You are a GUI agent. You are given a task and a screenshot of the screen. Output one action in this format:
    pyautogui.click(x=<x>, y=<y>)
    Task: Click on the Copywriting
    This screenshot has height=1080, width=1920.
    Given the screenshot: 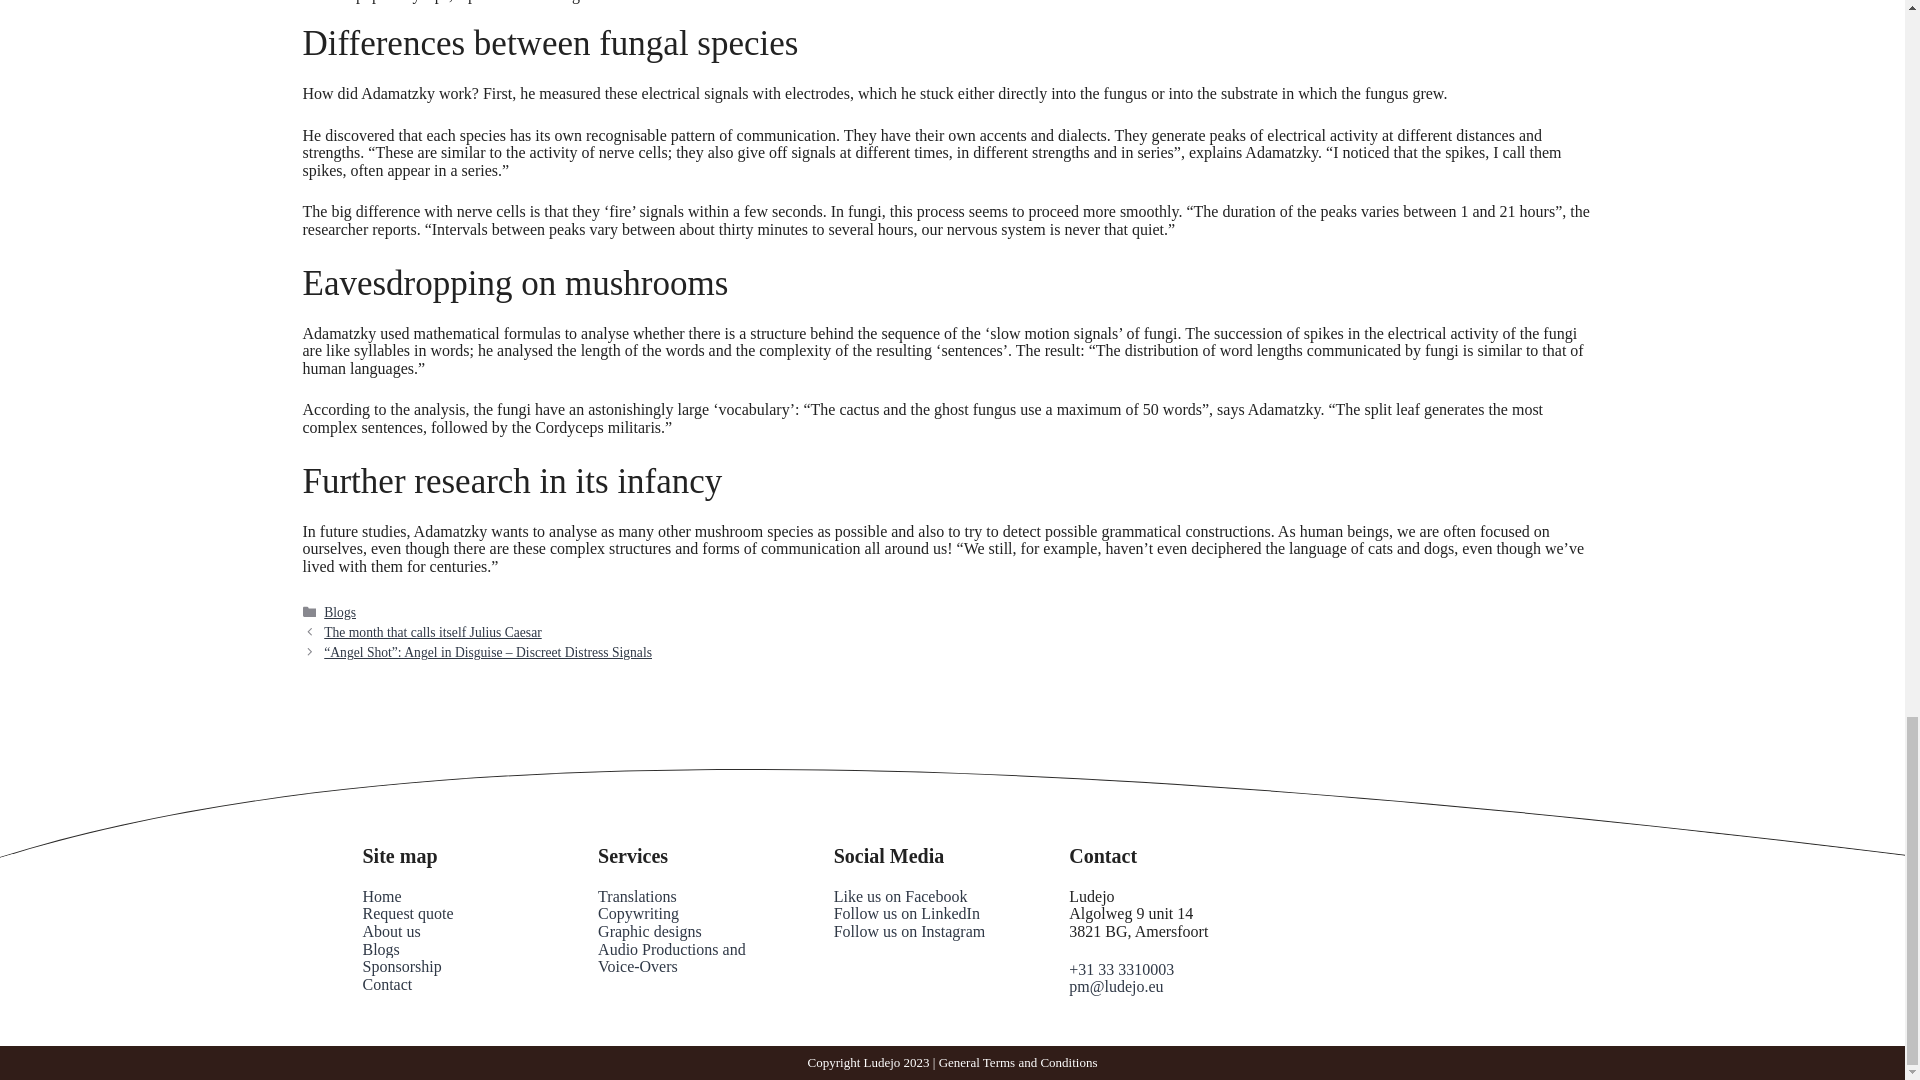 What is the action you would take?
    pyautogui.click(x=638, y=914)
    